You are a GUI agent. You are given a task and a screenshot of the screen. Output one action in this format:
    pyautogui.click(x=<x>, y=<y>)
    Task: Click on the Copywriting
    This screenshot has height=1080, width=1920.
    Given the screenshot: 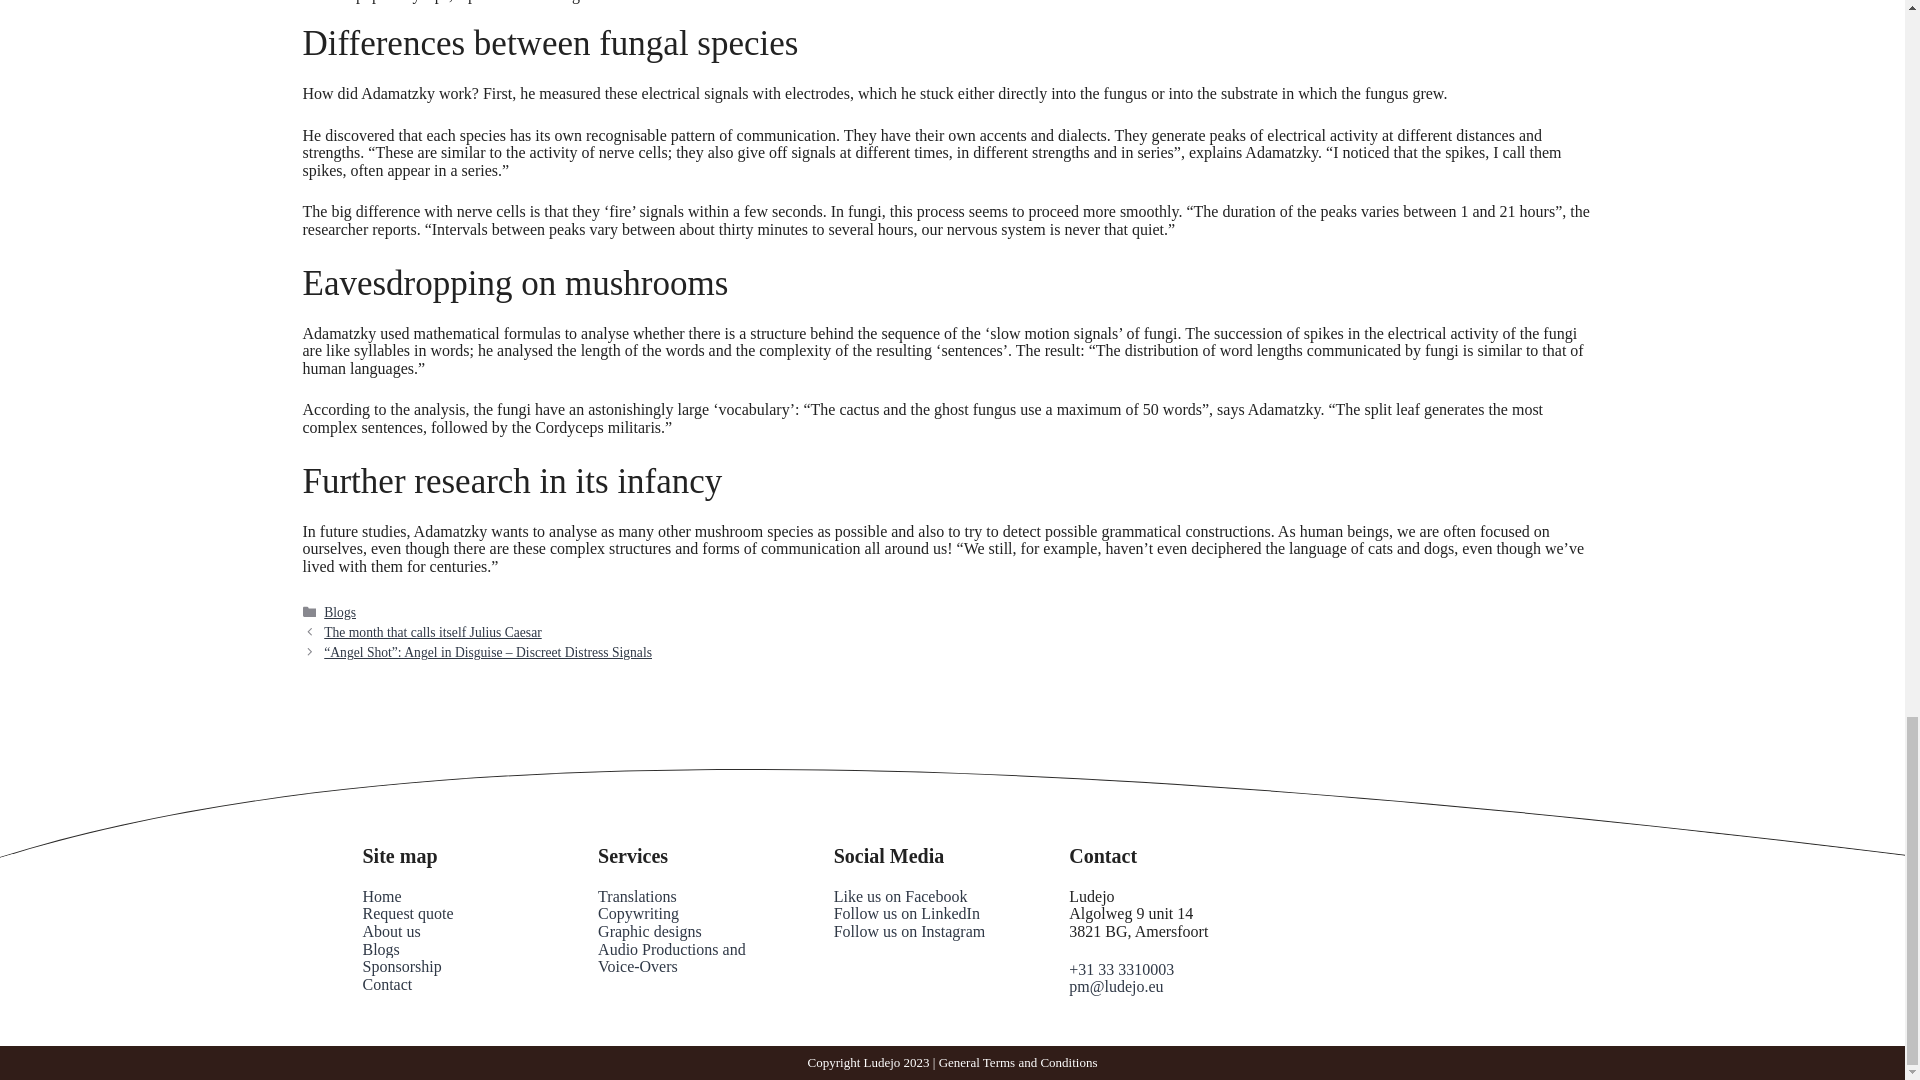 What is the action you would take?
    pyautogui.click(x=638, y=914)
    